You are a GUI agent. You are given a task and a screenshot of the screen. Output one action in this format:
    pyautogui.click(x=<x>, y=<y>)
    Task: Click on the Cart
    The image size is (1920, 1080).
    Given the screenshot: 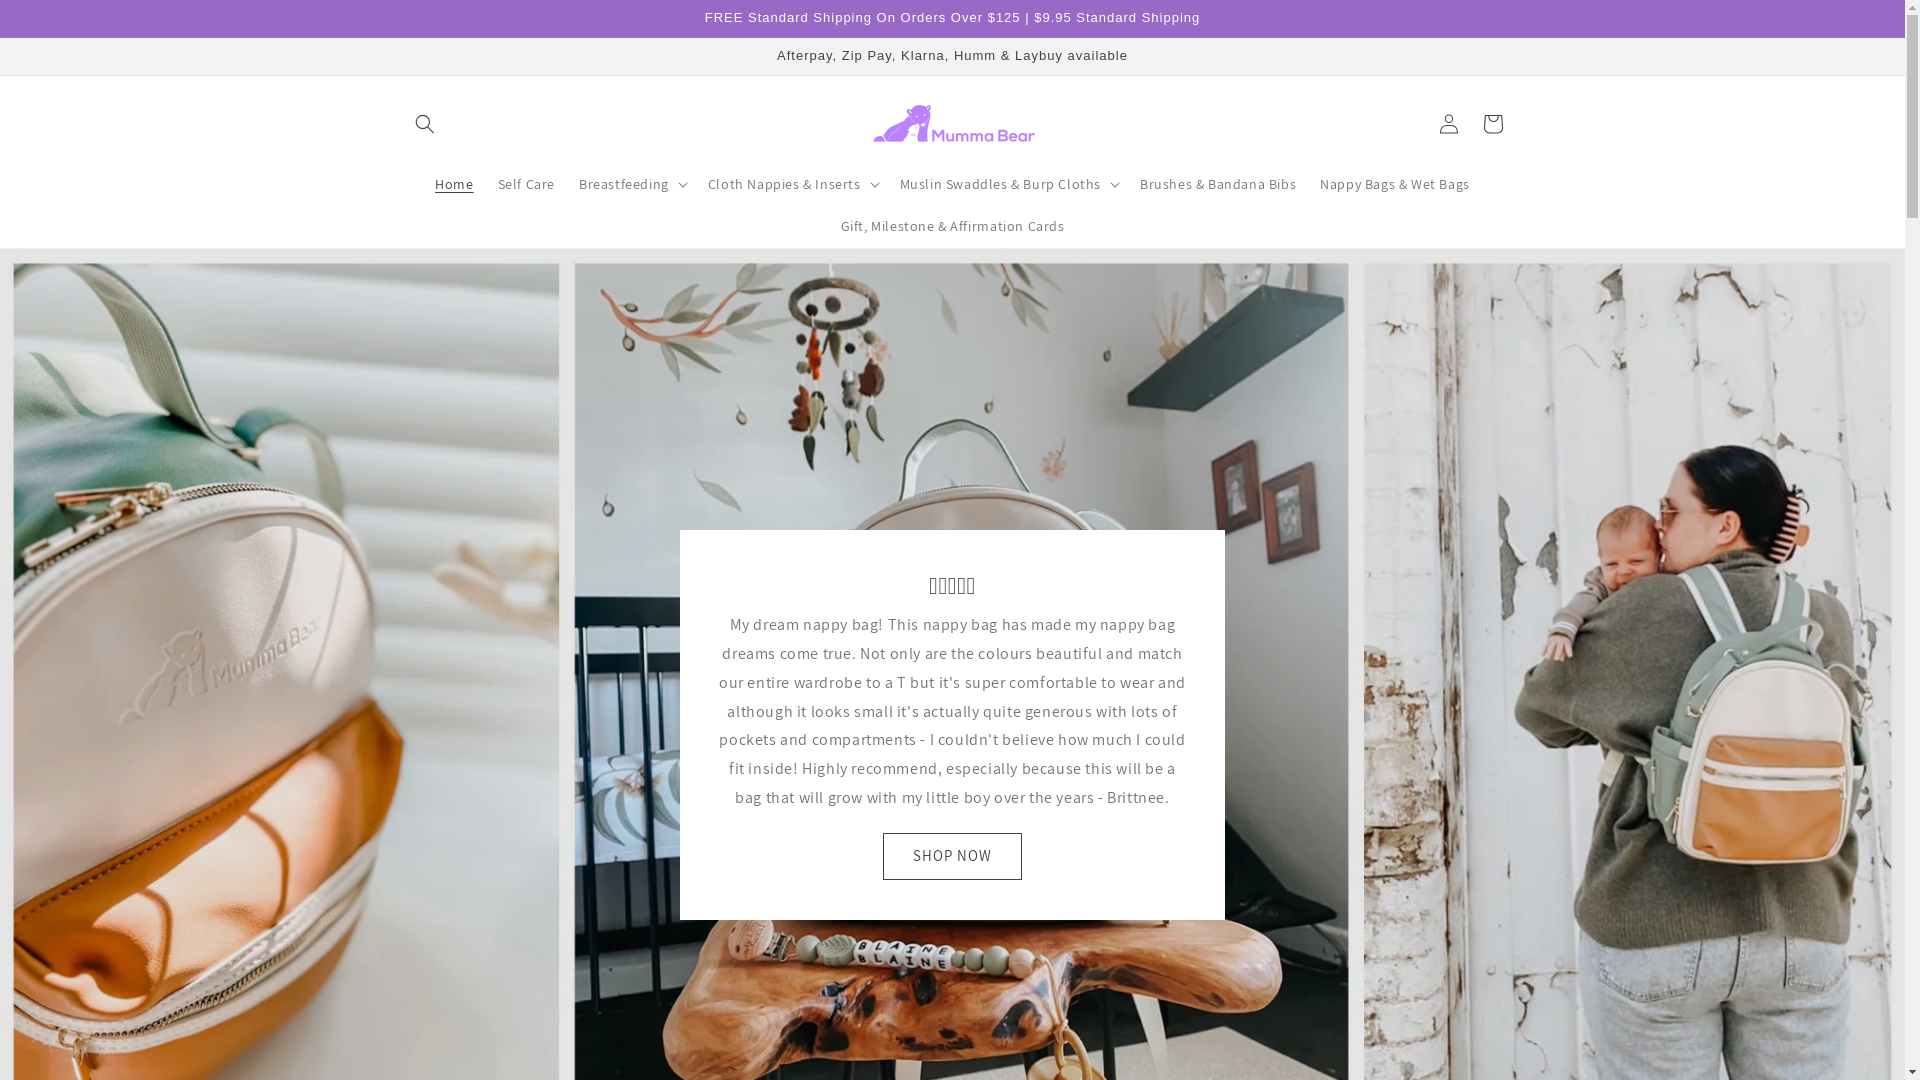 What is the action you would take?
    pyautogui.click(x=1492, y=124)
    